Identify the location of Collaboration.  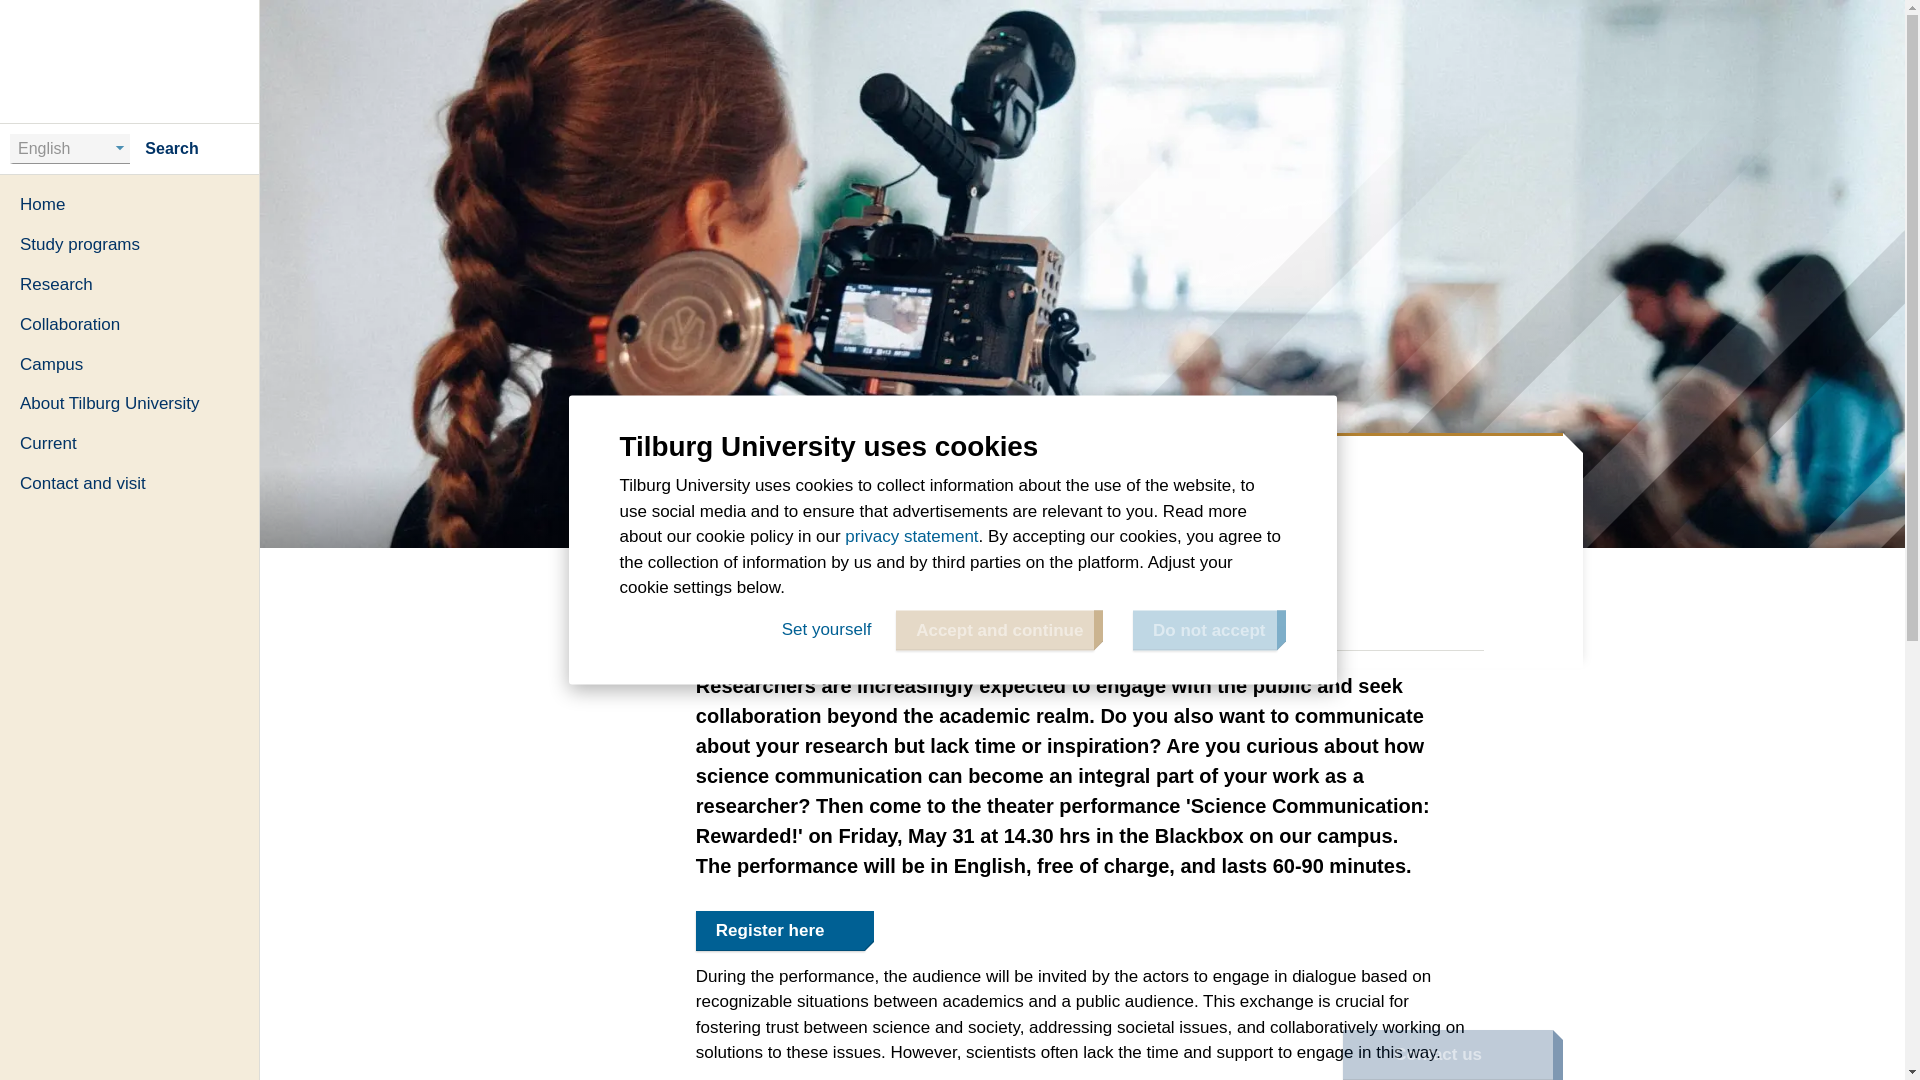
(130, 324).